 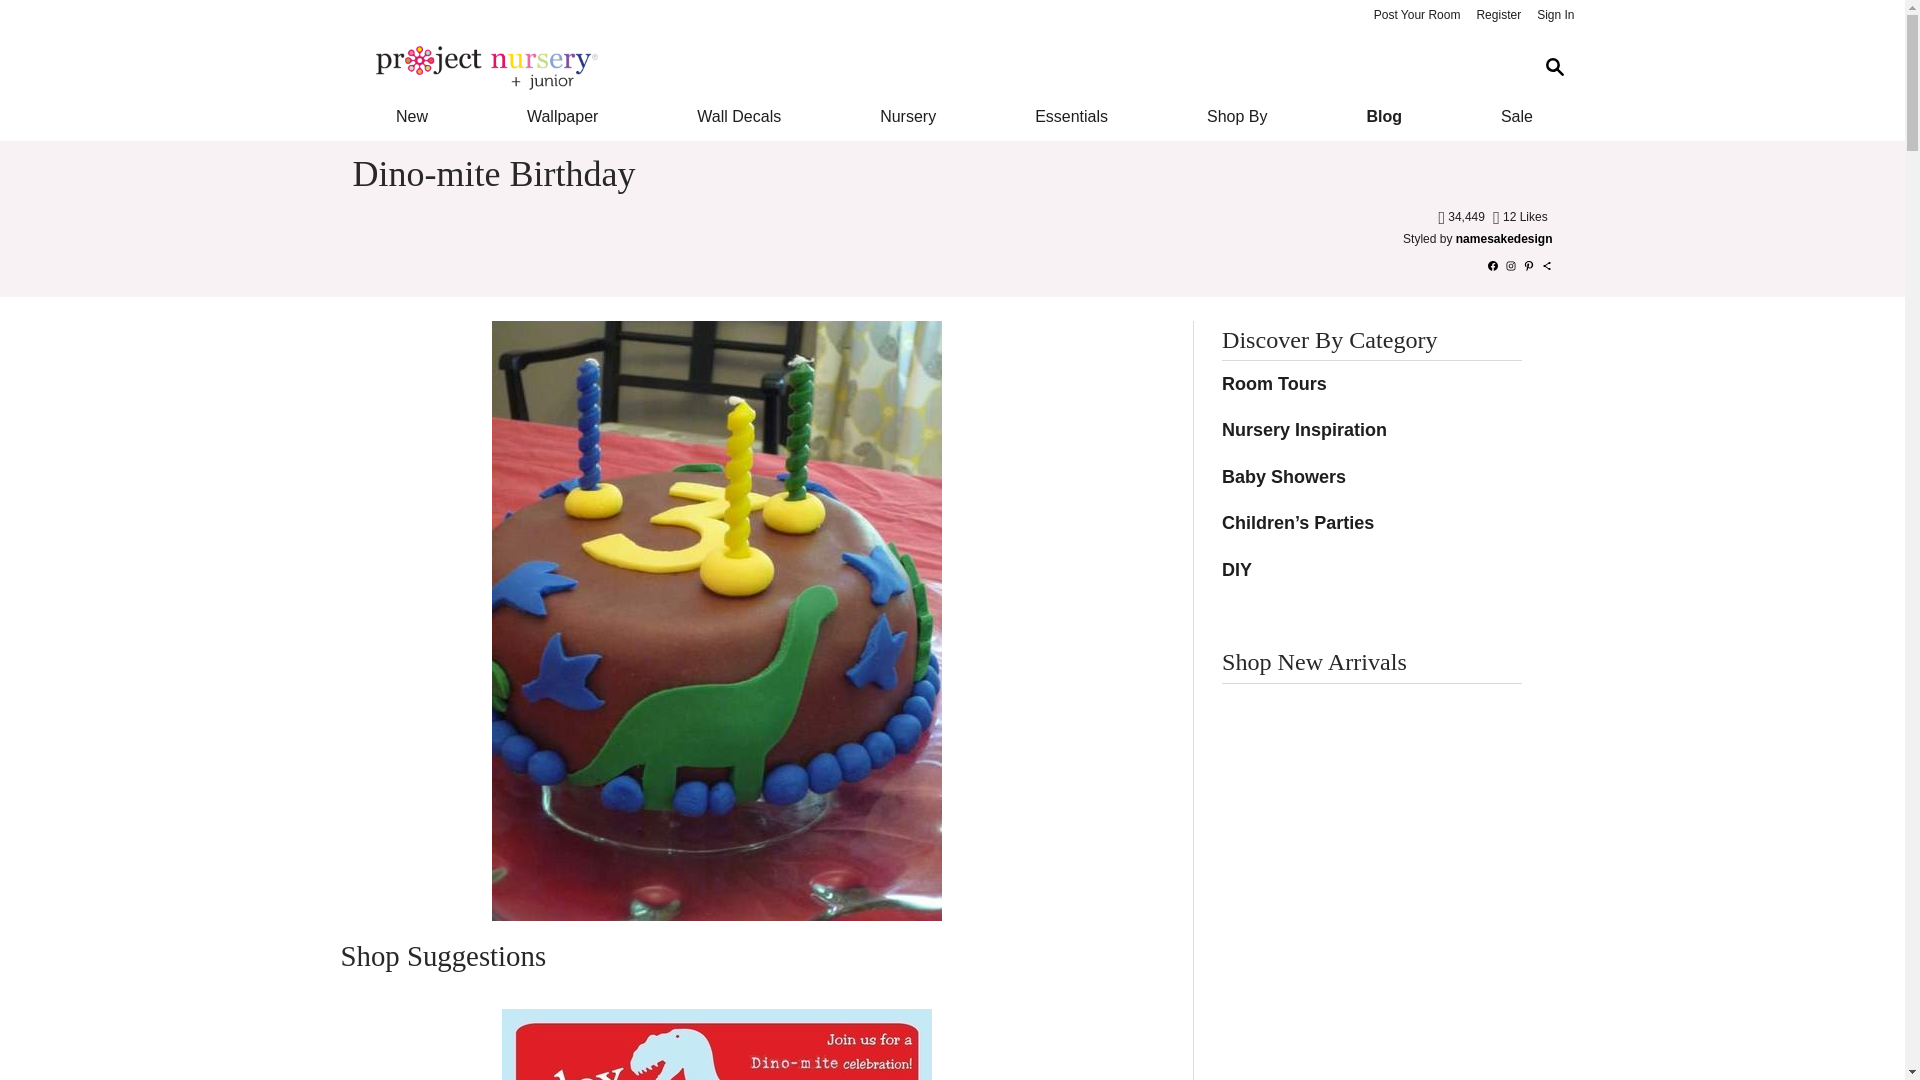 I want to click on Wall Decals, so click(x=740, y=116).